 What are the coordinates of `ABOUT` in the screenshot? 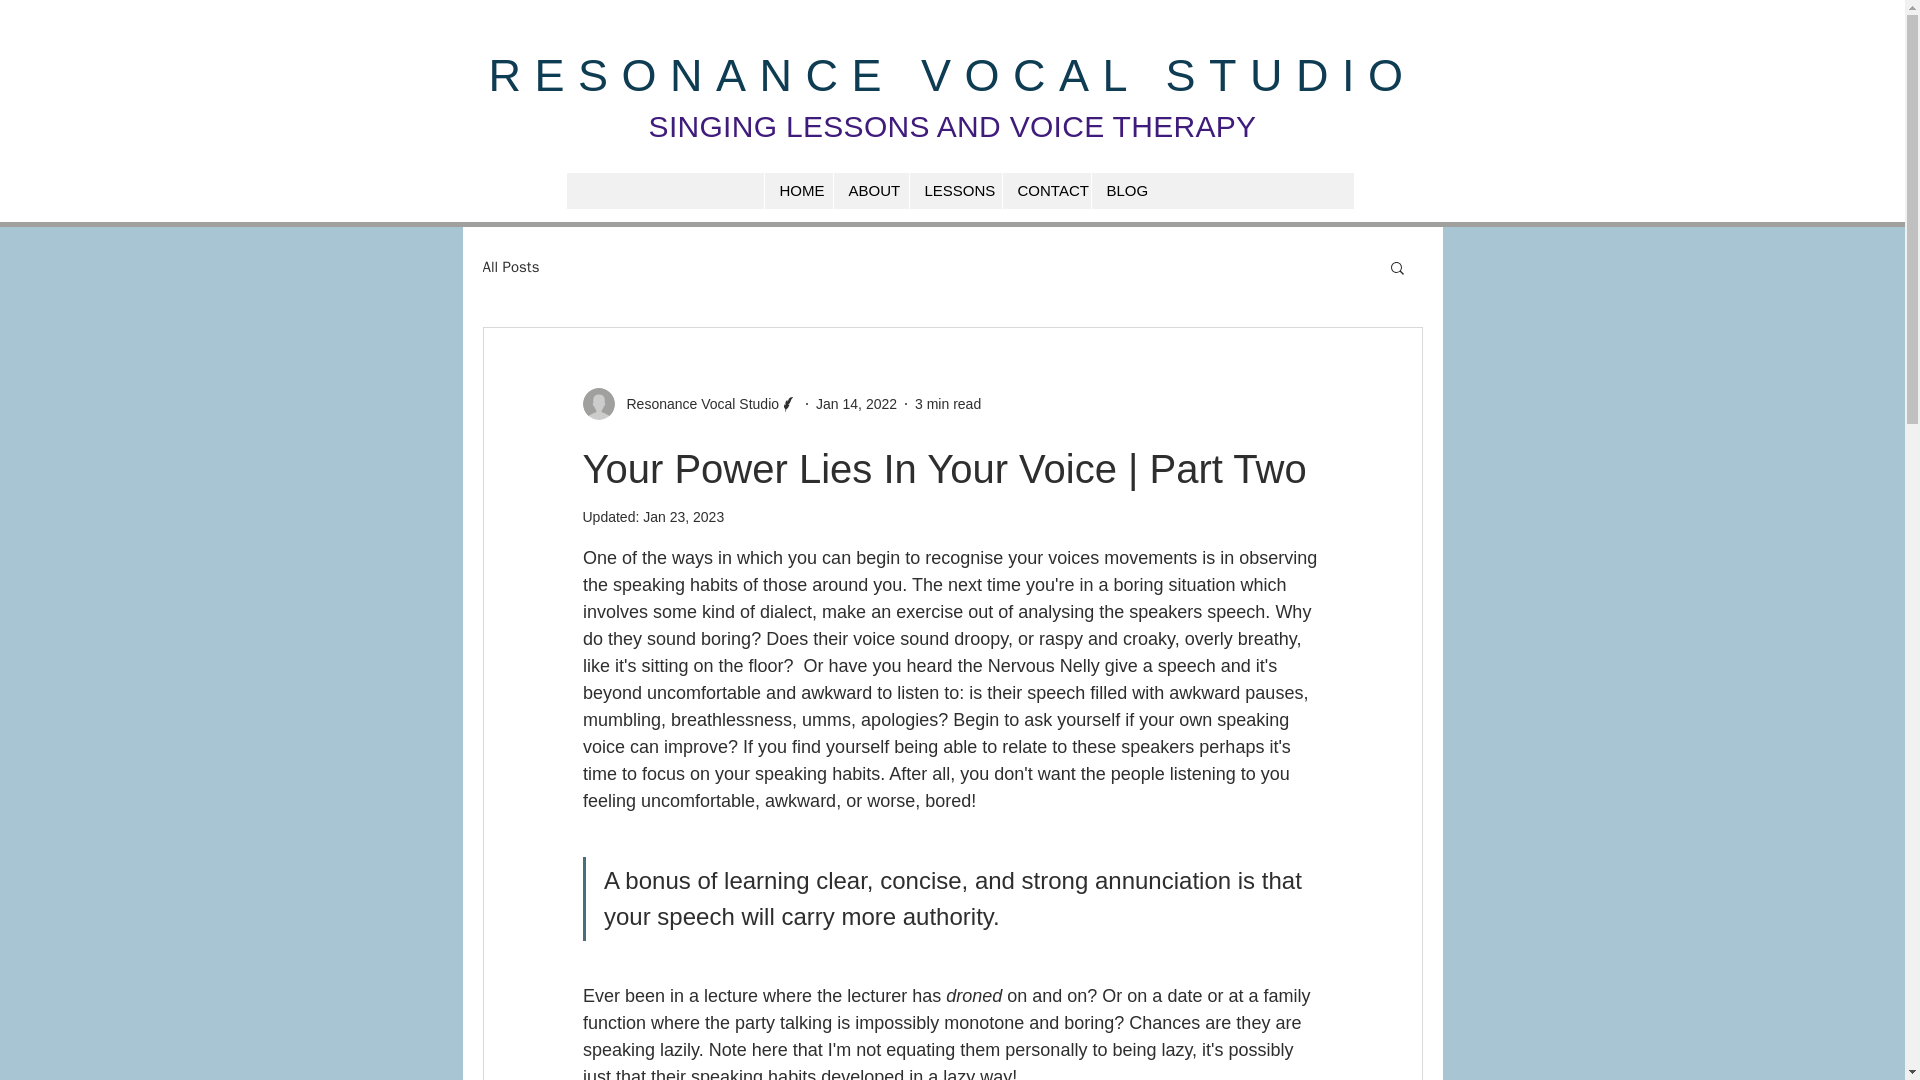 It's located at (870, 190).